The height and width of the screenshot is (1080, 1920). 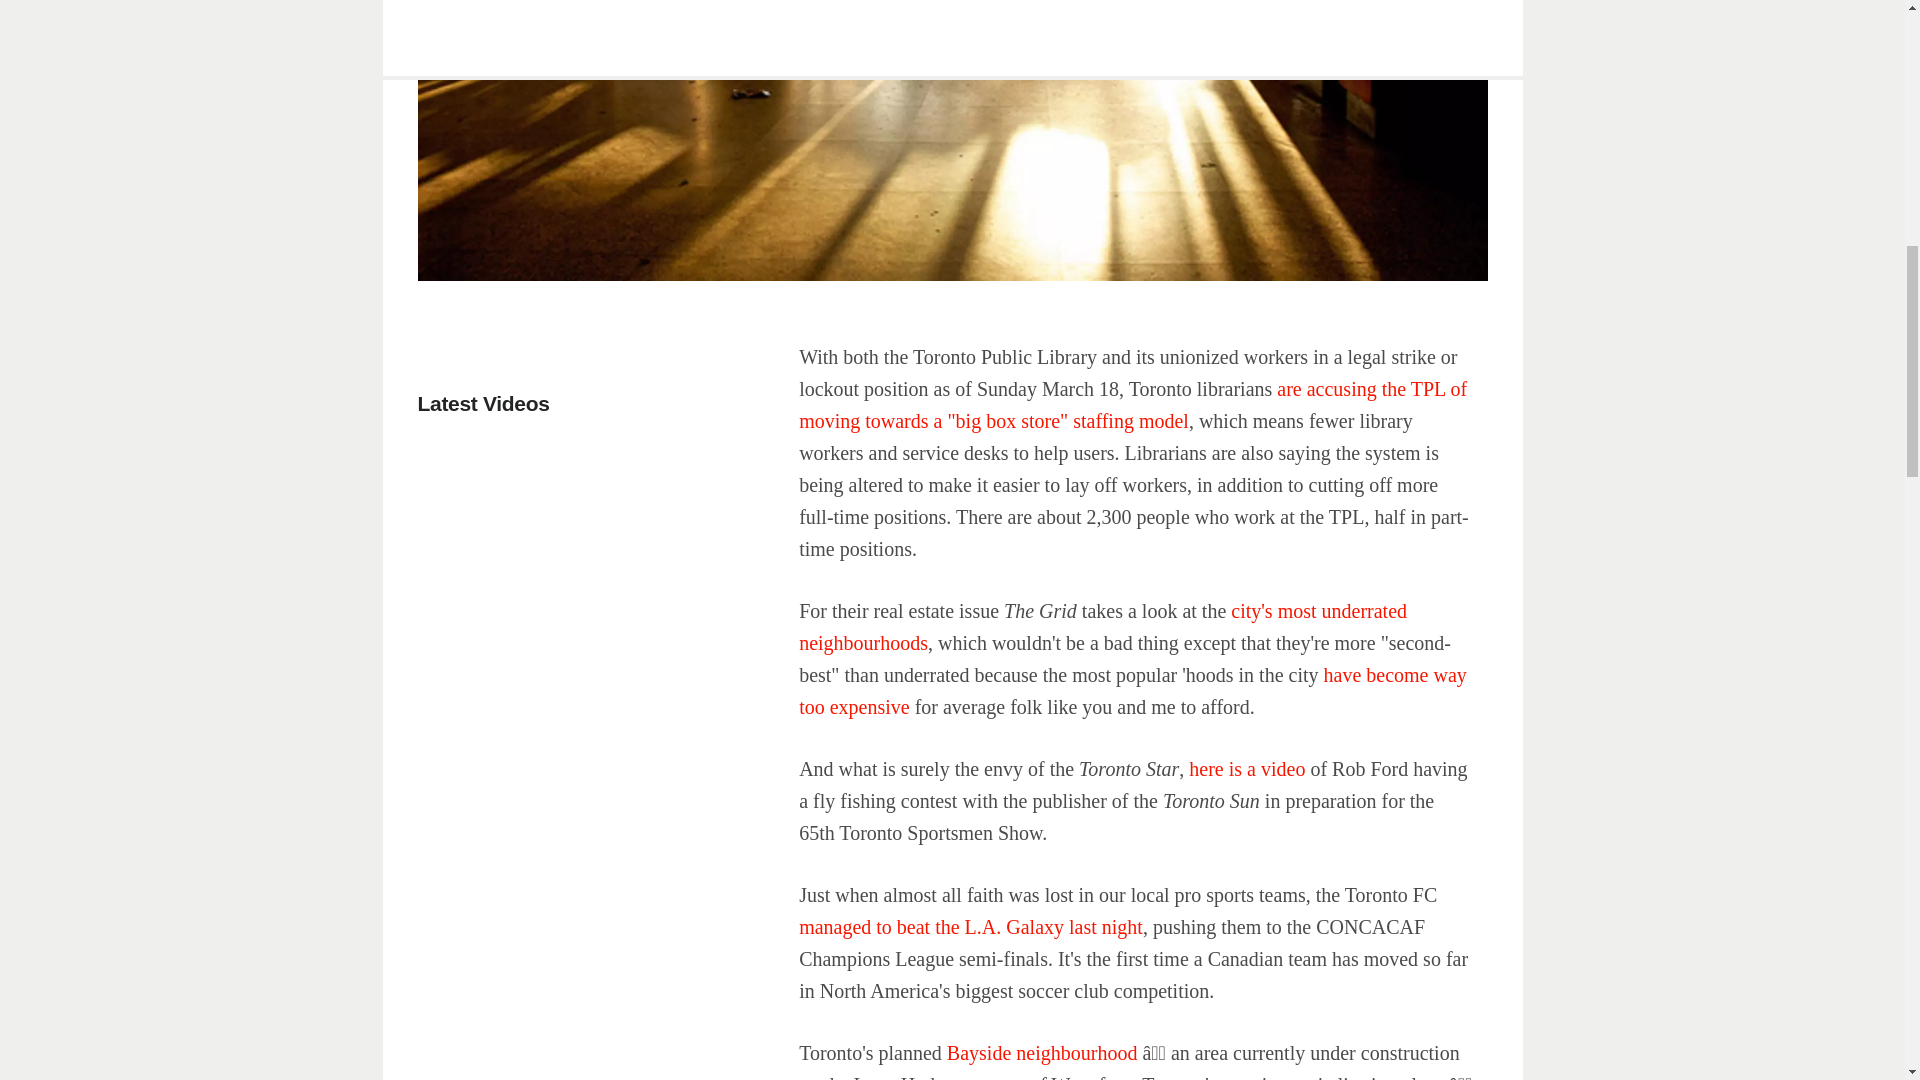 What do you see at coordinates (1248, 768) in the screenshot?
I see `here is a video` at bounding box center [1248, 768].